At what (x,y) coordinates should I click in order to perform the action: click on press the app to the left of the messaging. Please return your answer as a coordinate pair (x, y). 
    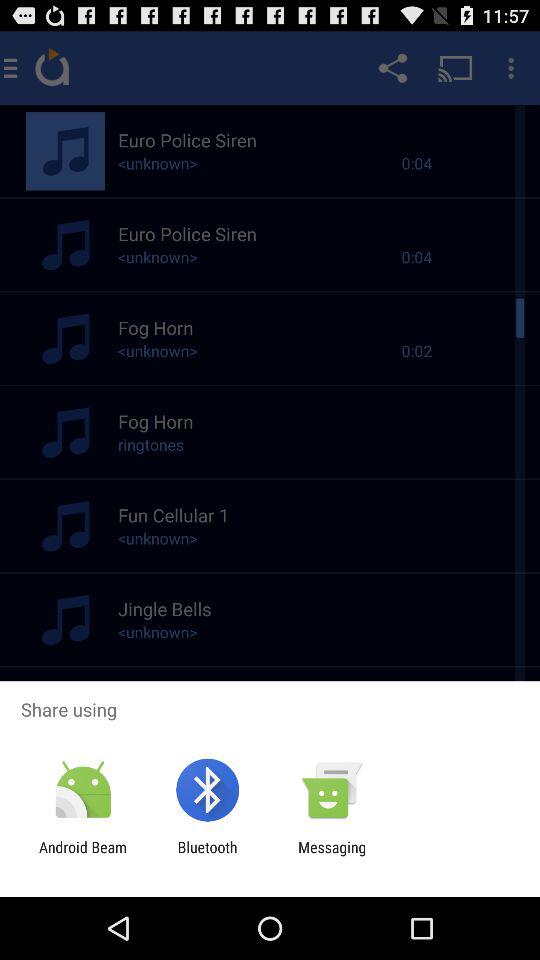
    Looking at the image, I should click on (207, 856).